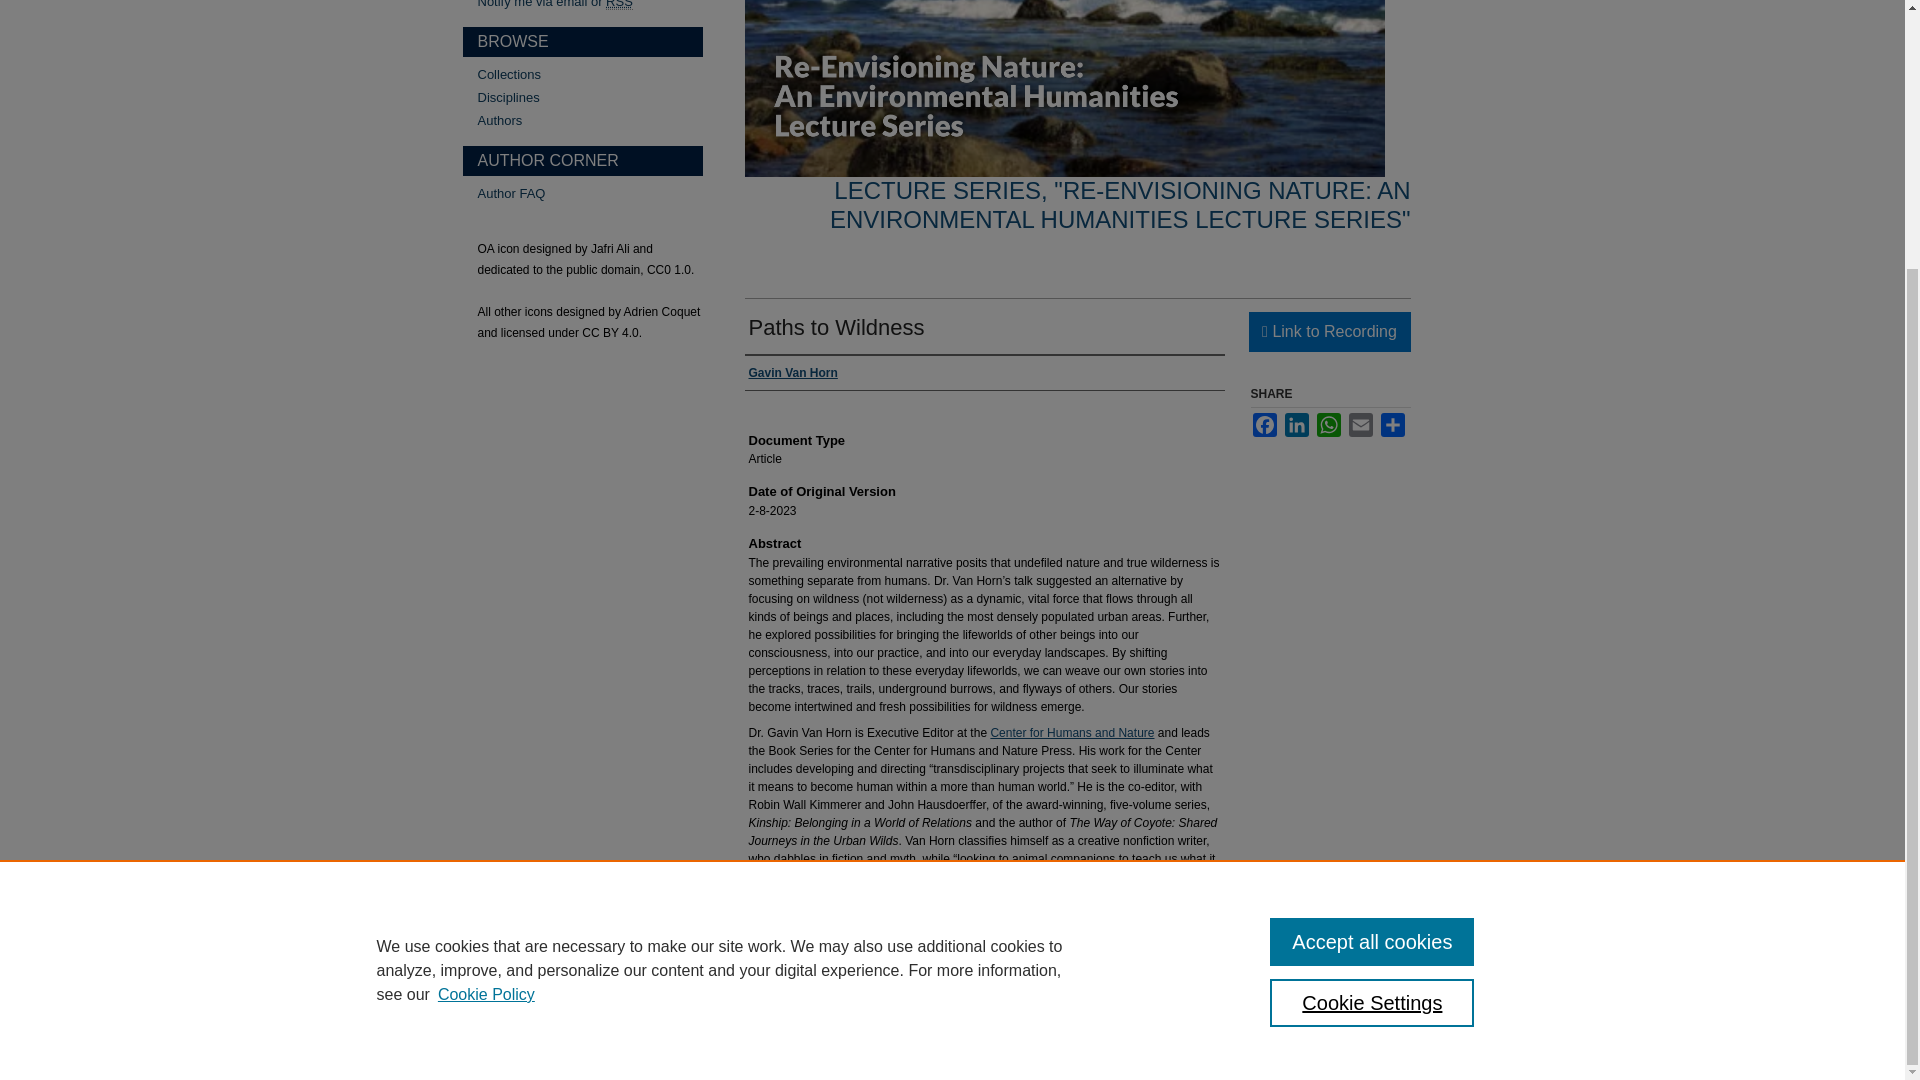  Describe the element at coordinates (590, 120) in the screenshot. I see `Browse by Author` at that location.